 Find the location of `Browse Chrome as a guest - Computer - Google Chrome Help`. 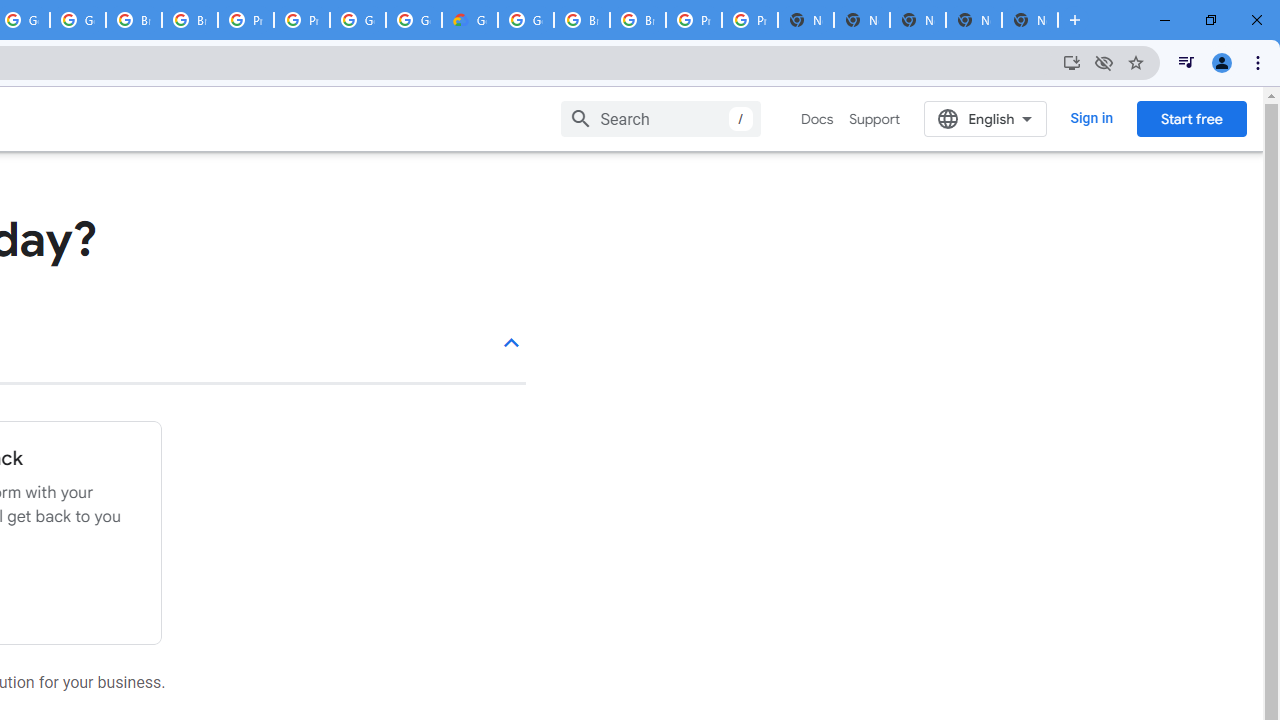

Browse Chrome as a guest - Computer - Google Chrome Help is located at coordinates (134, 20).